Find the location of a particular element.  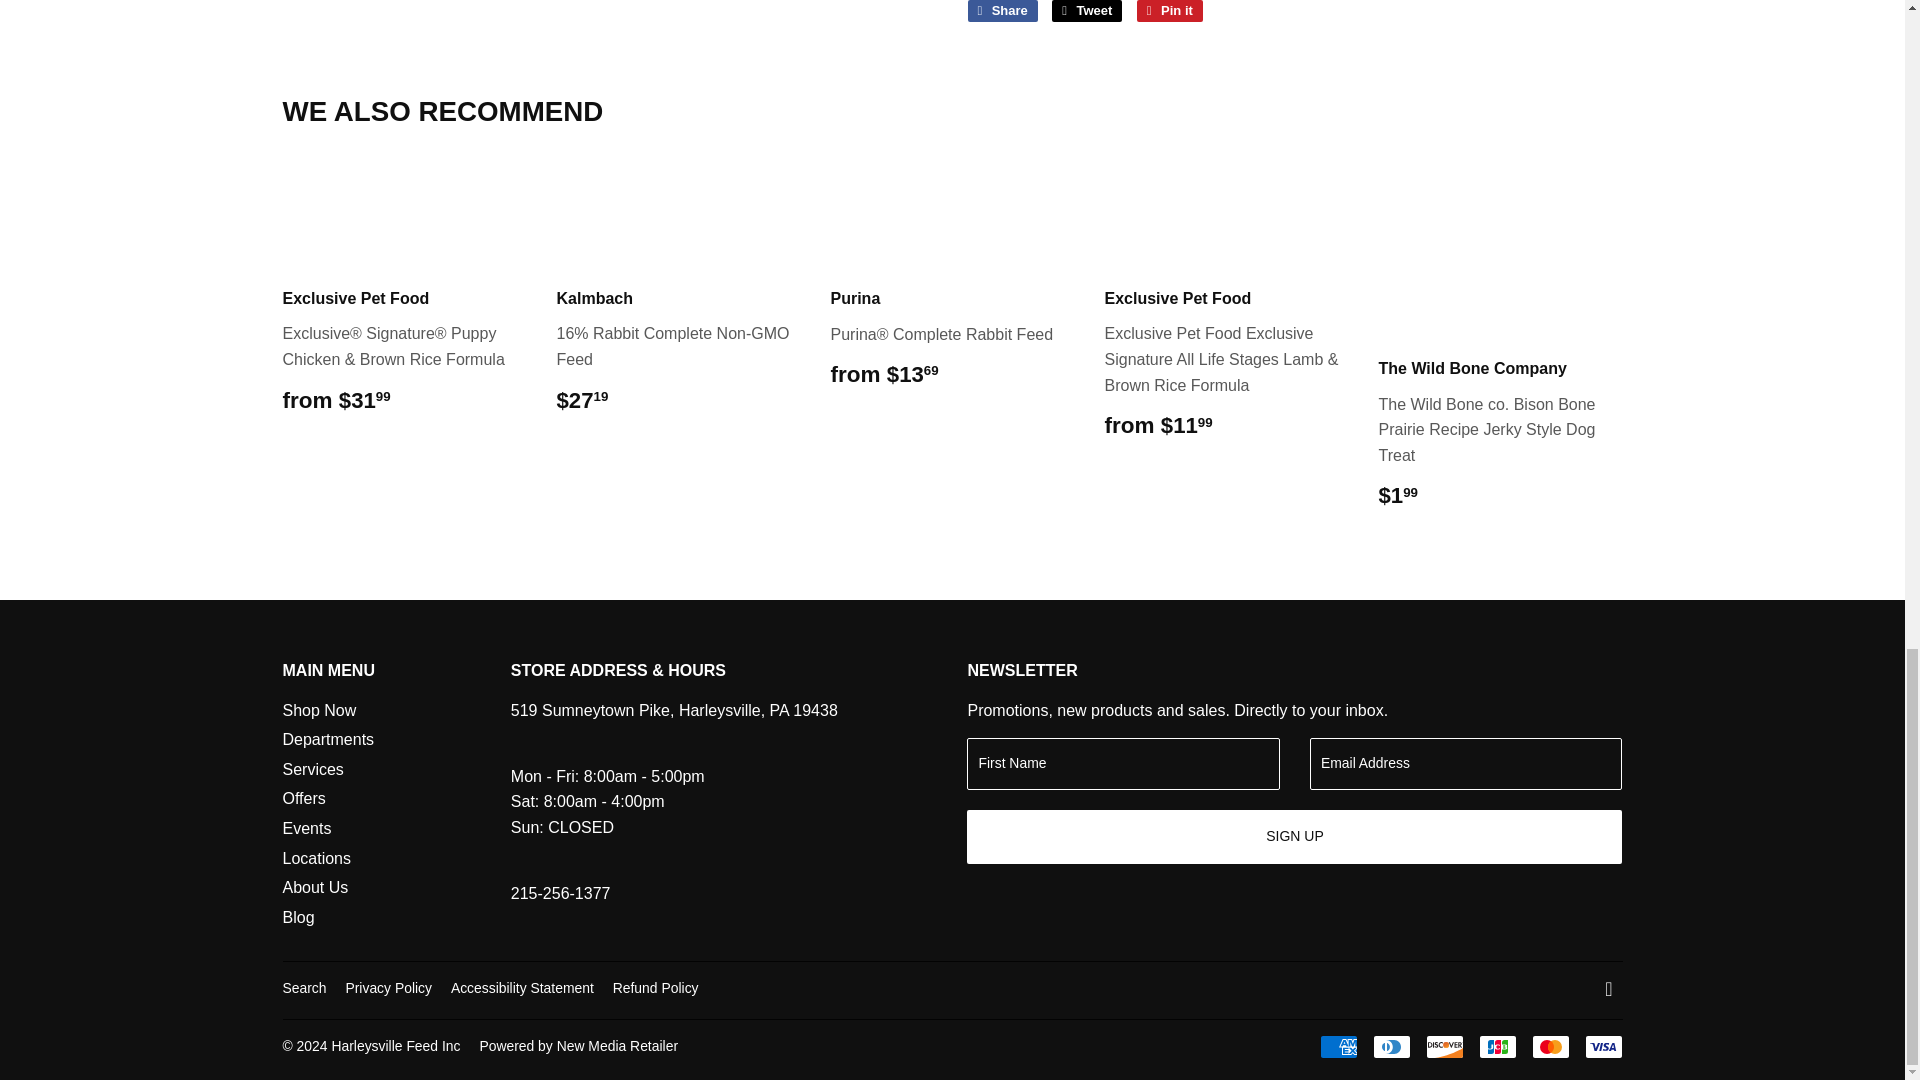

Mastercard is located at coordinates (1551, 1046).